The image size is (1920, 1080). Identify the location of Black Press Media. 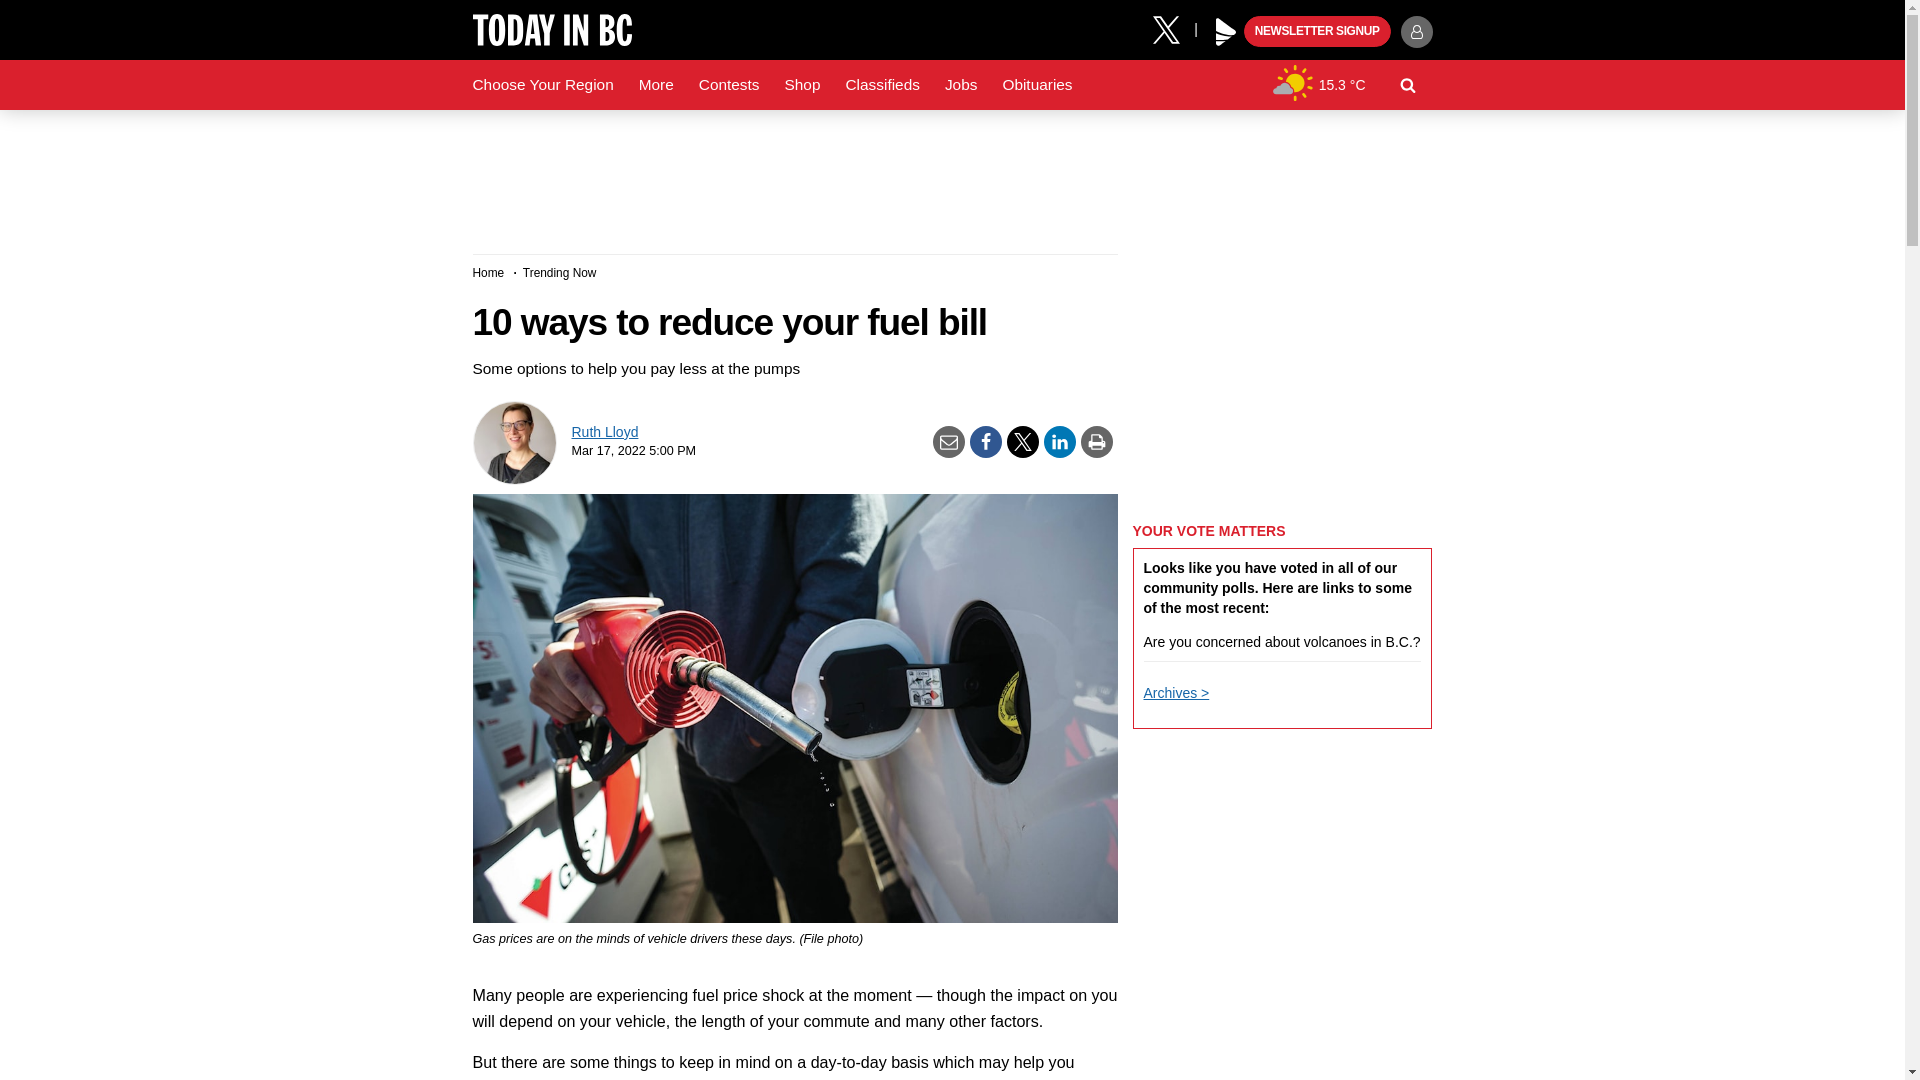
(1226, 32).